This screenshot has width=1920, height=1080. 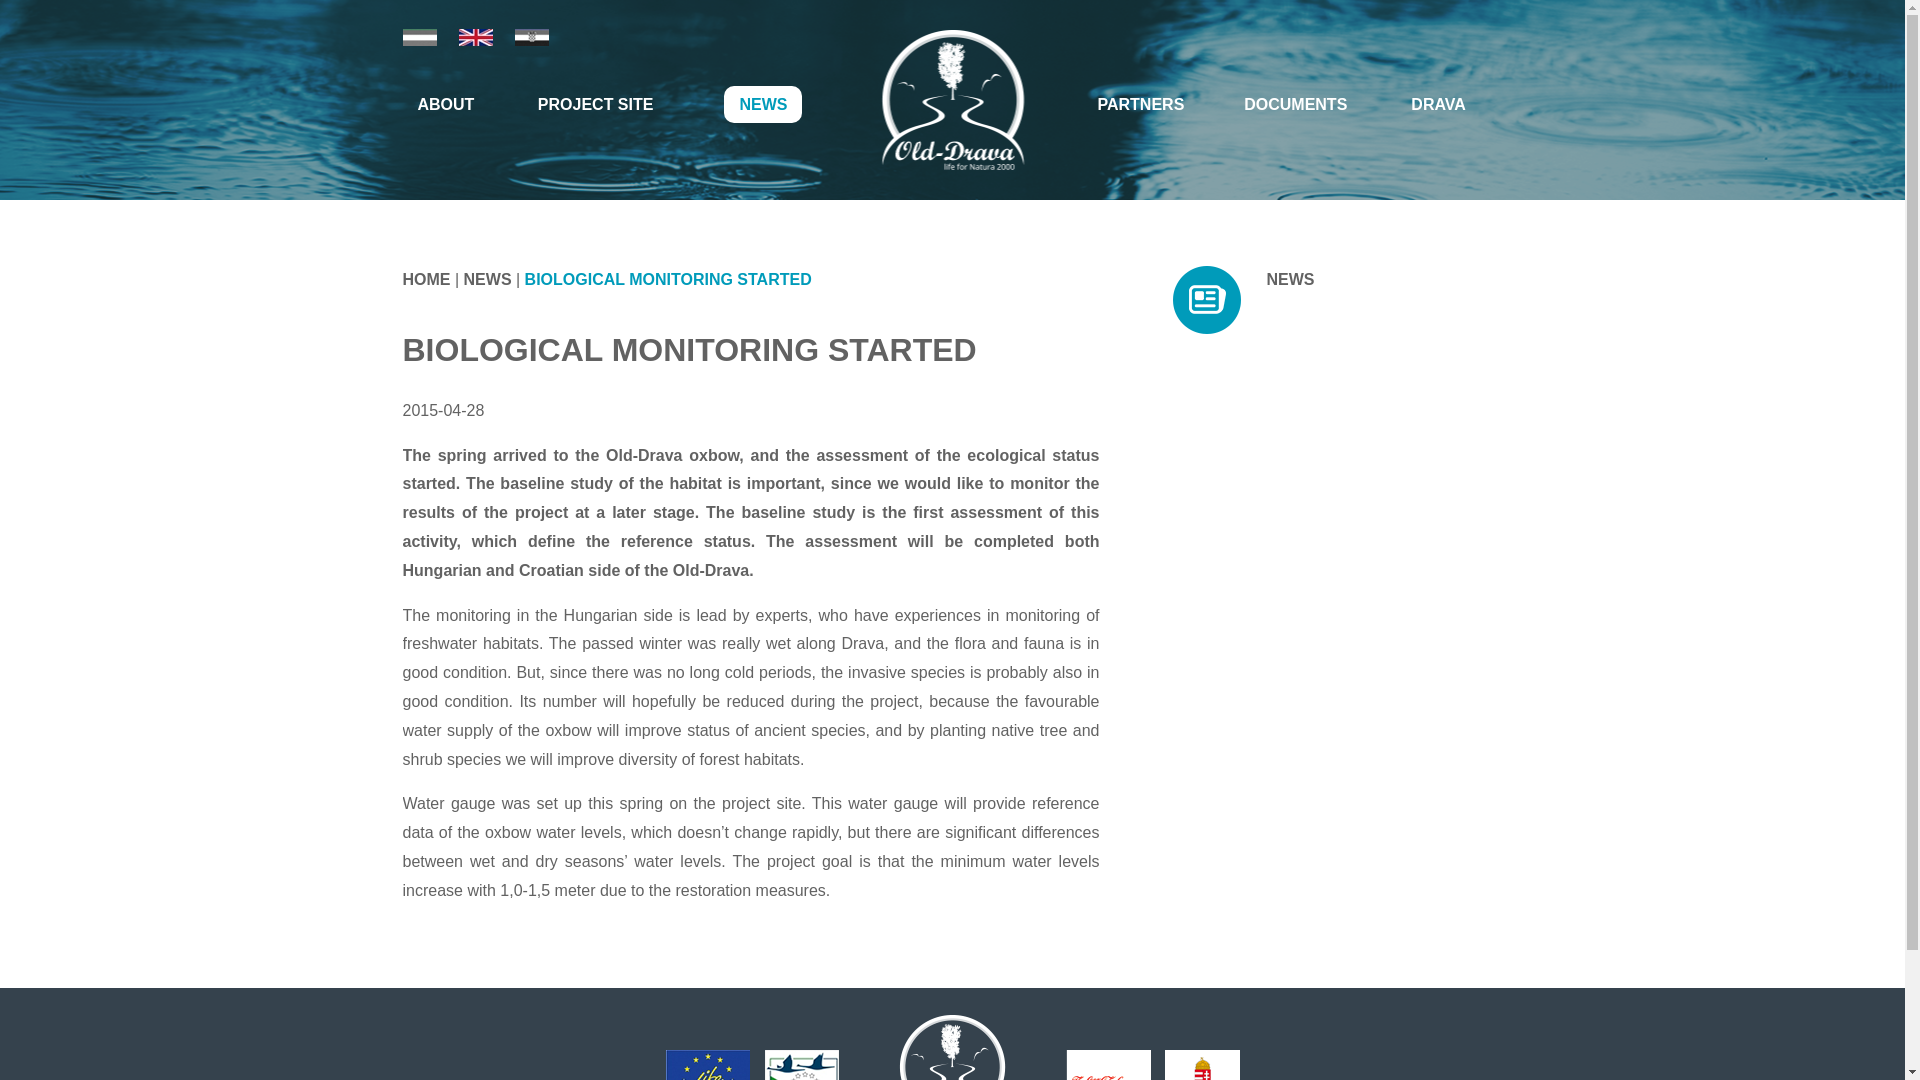 What do you see at coordinates (1438, 104) in the screenshot?
I see `DRAVA` at bounding box center [1438, 104].